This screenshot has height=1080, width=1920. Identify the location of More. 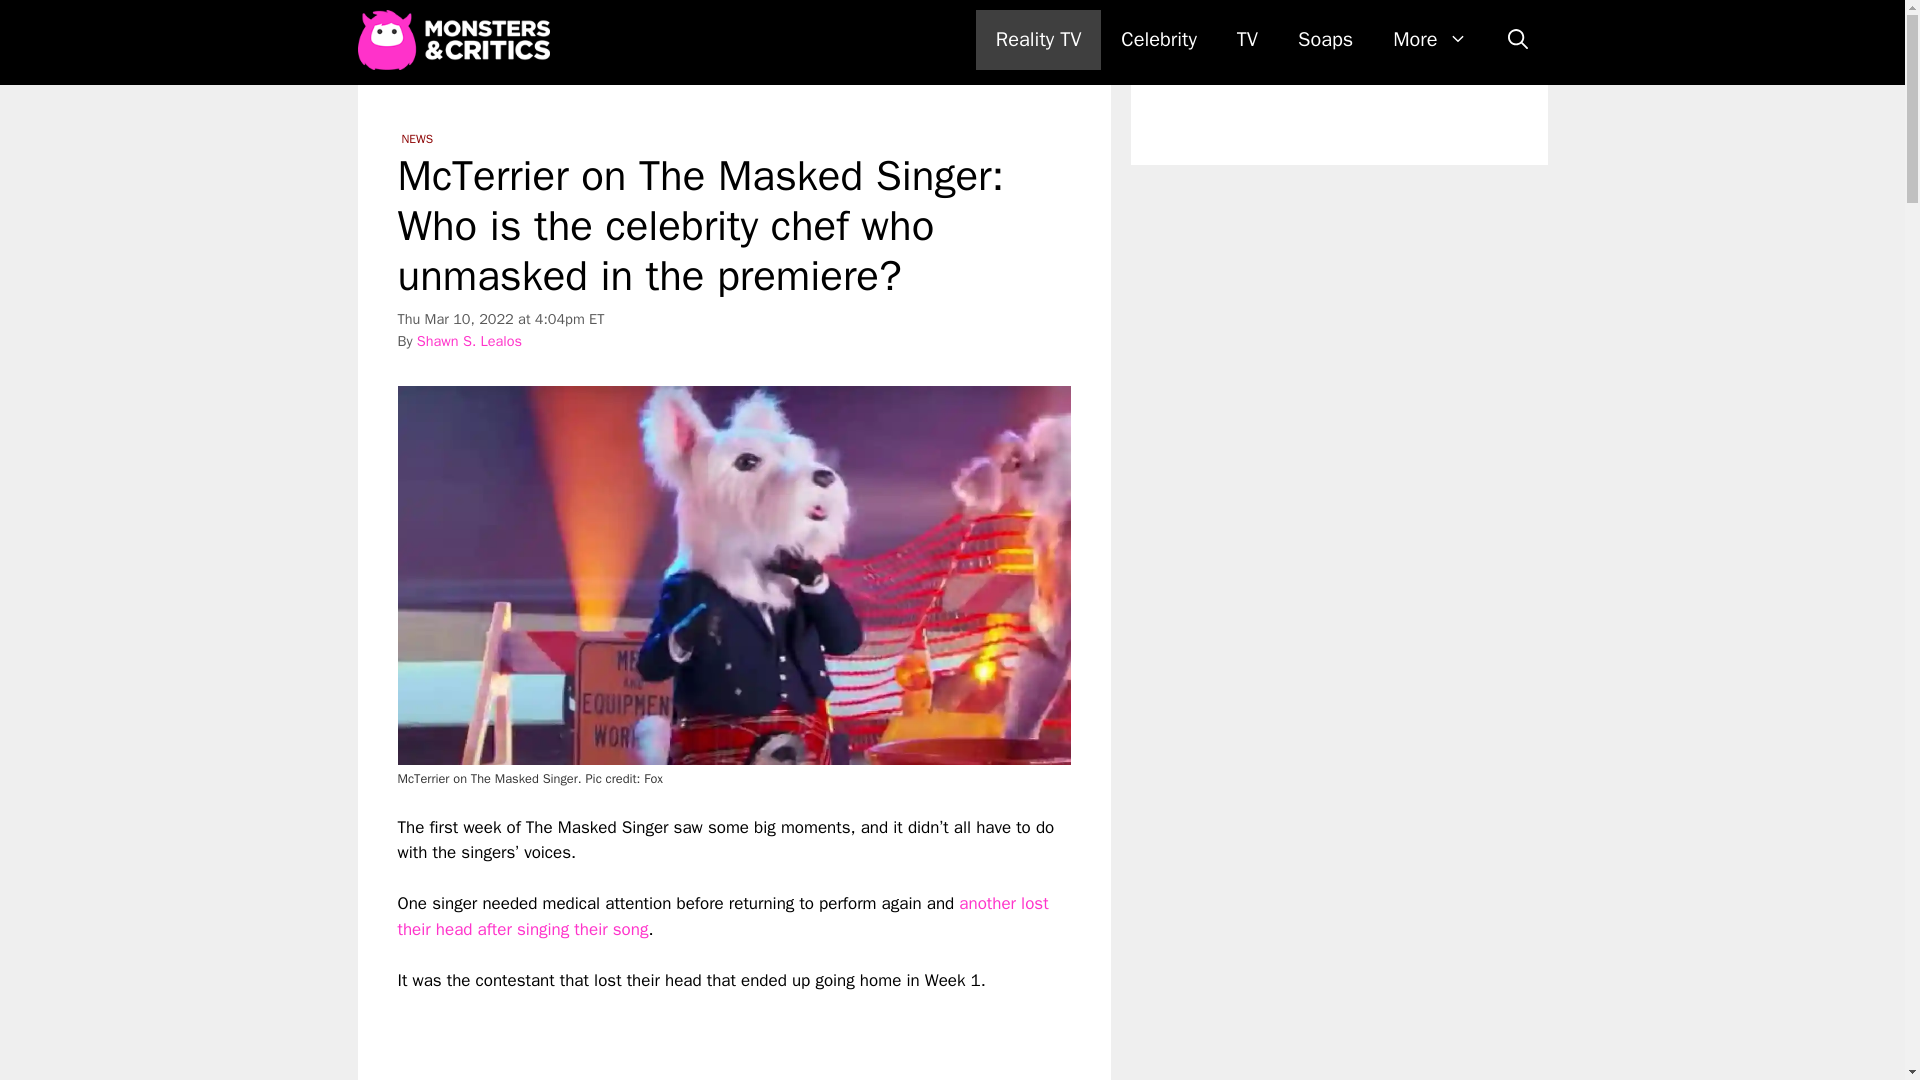
(1429, 40).